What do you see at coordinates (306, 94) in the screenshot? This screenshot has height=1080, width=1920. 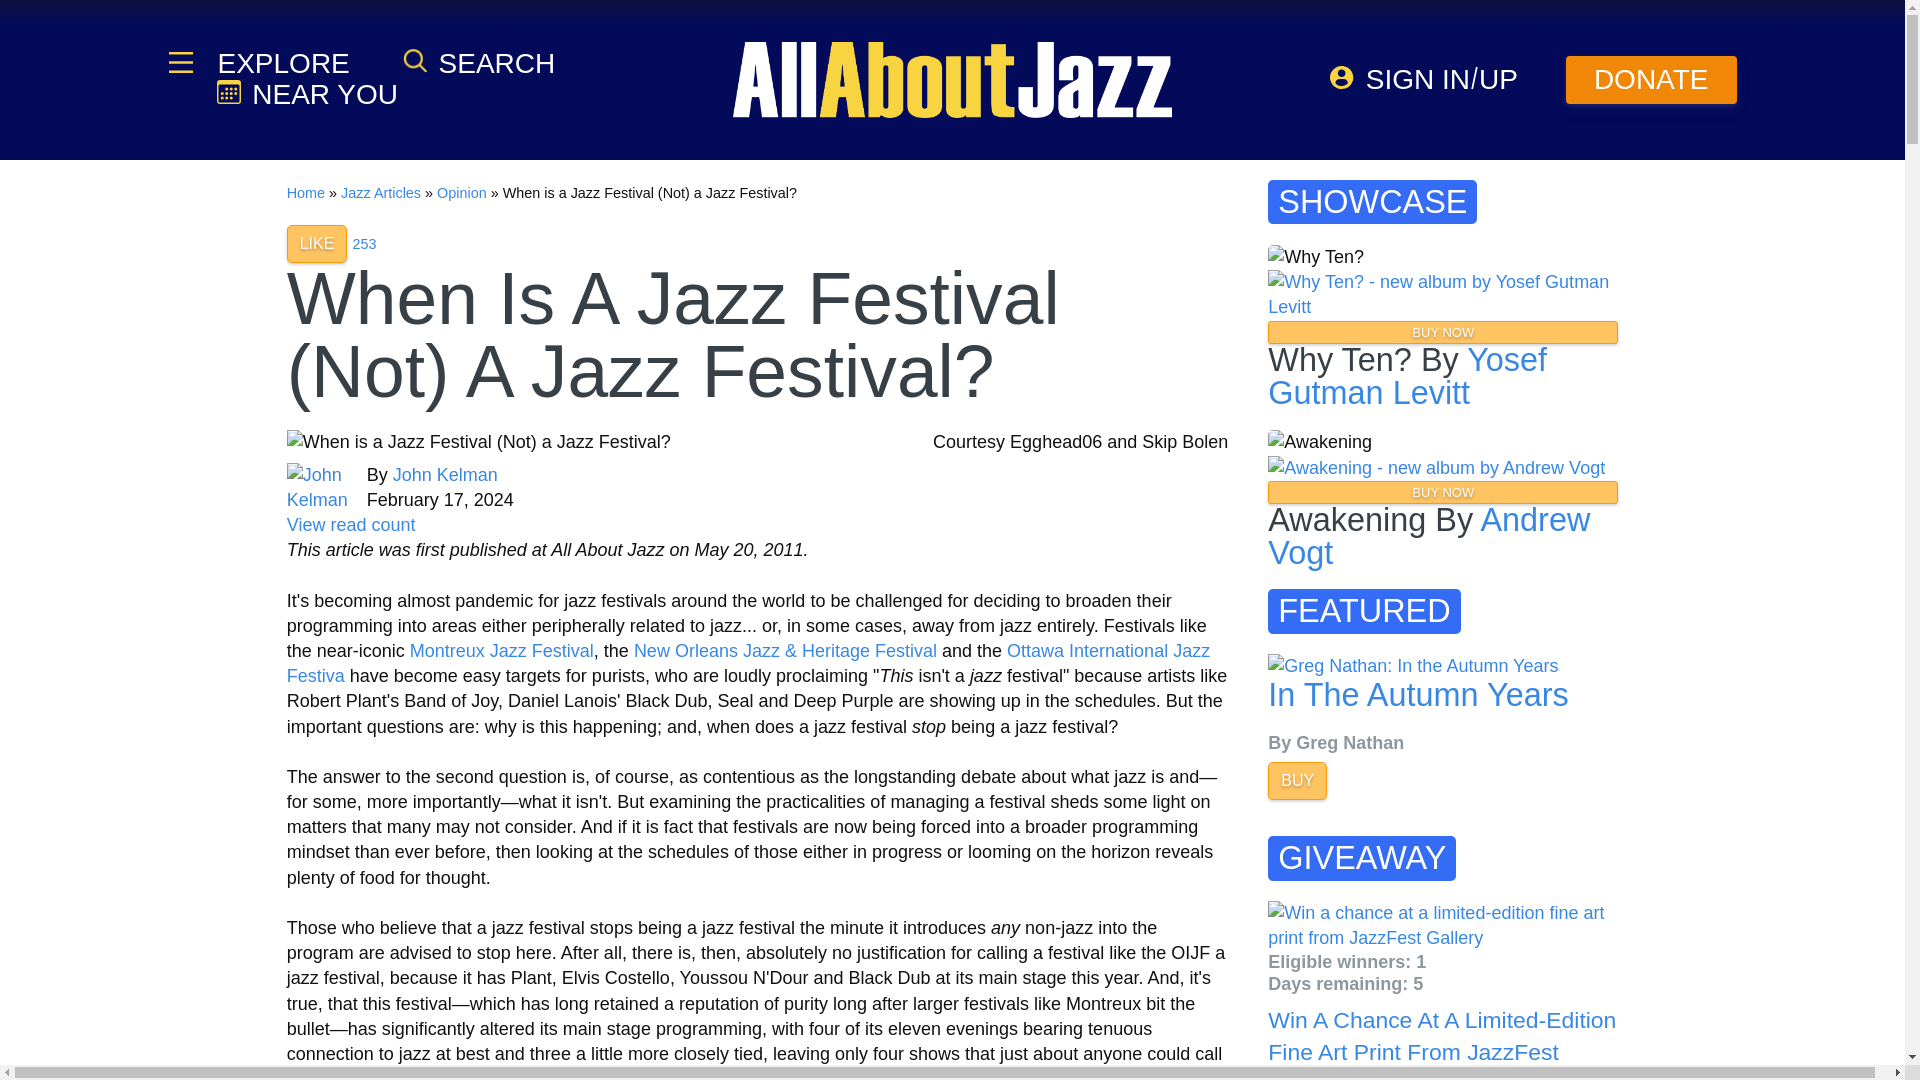 I see `Jazz Concerts Near You` at bounding box center [306, 94].